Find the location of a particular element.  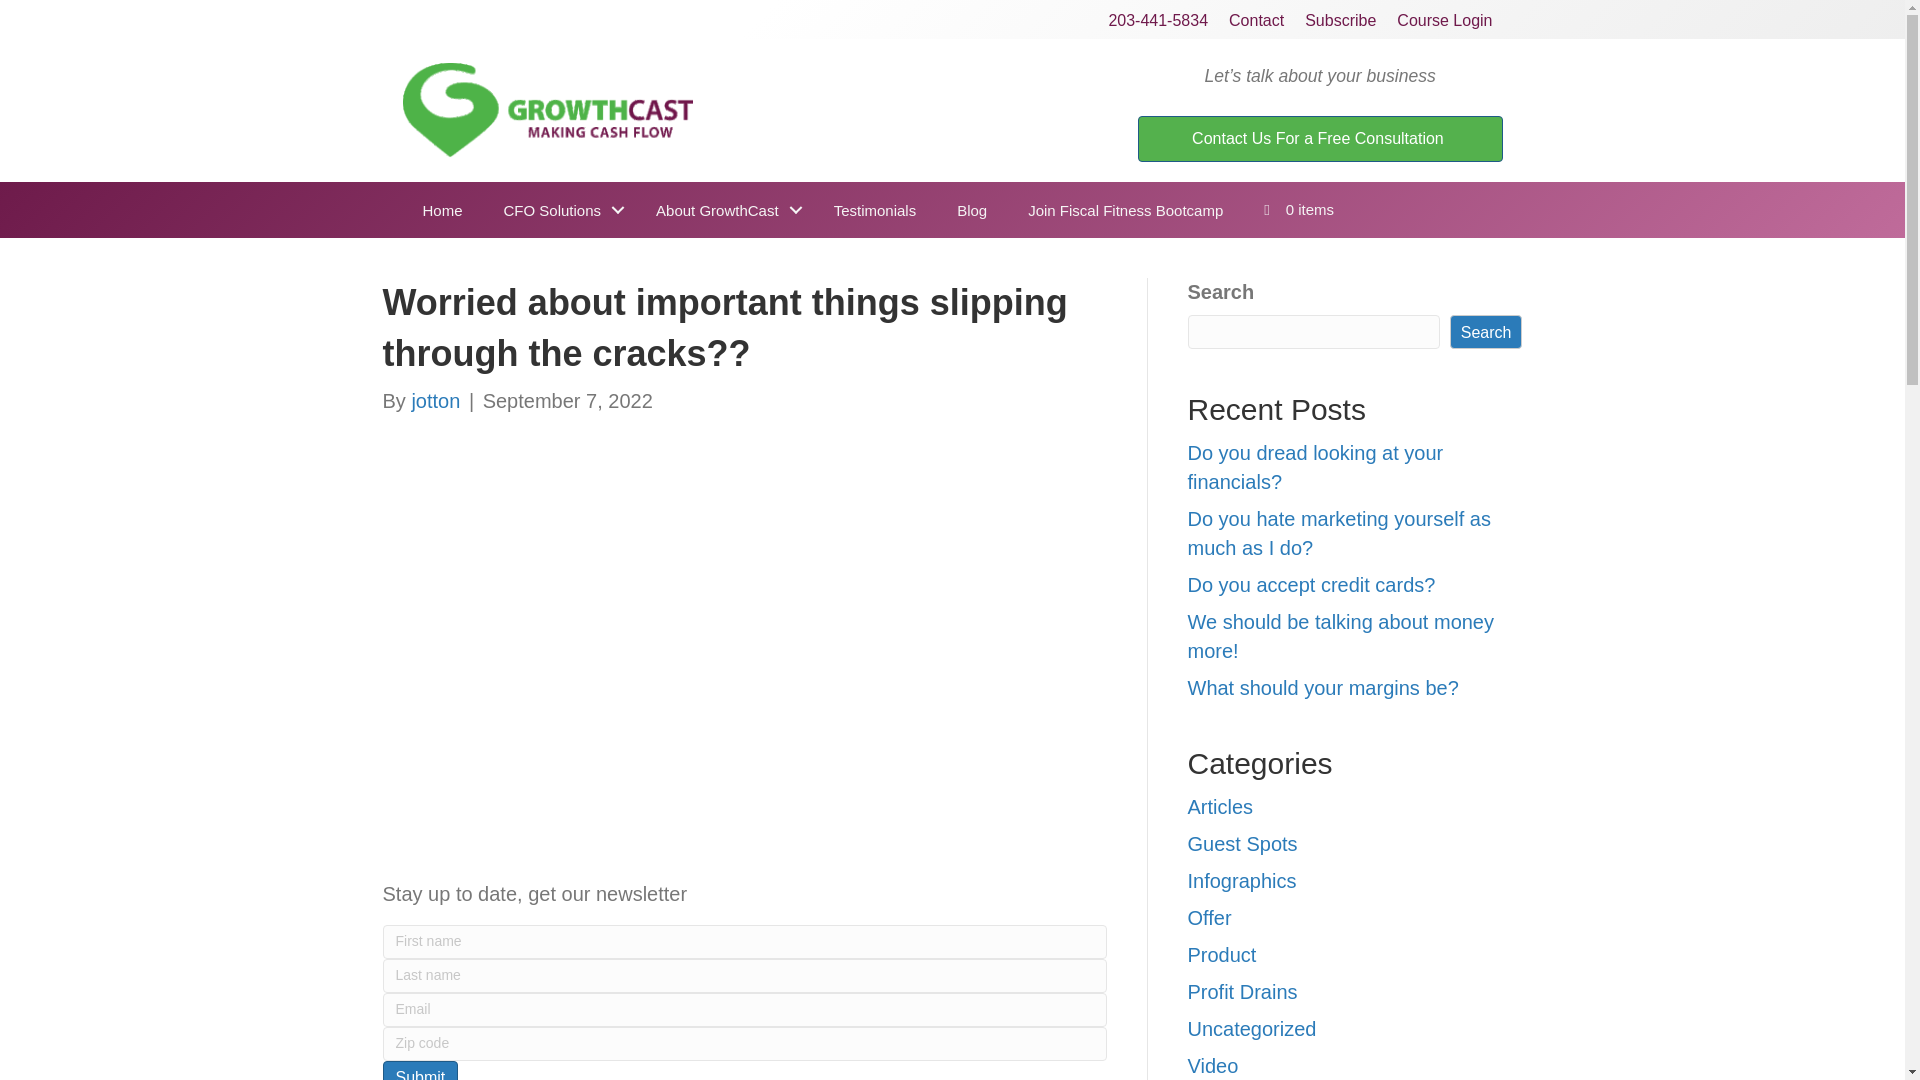

Testimonials is located at coordinates (875, 210).